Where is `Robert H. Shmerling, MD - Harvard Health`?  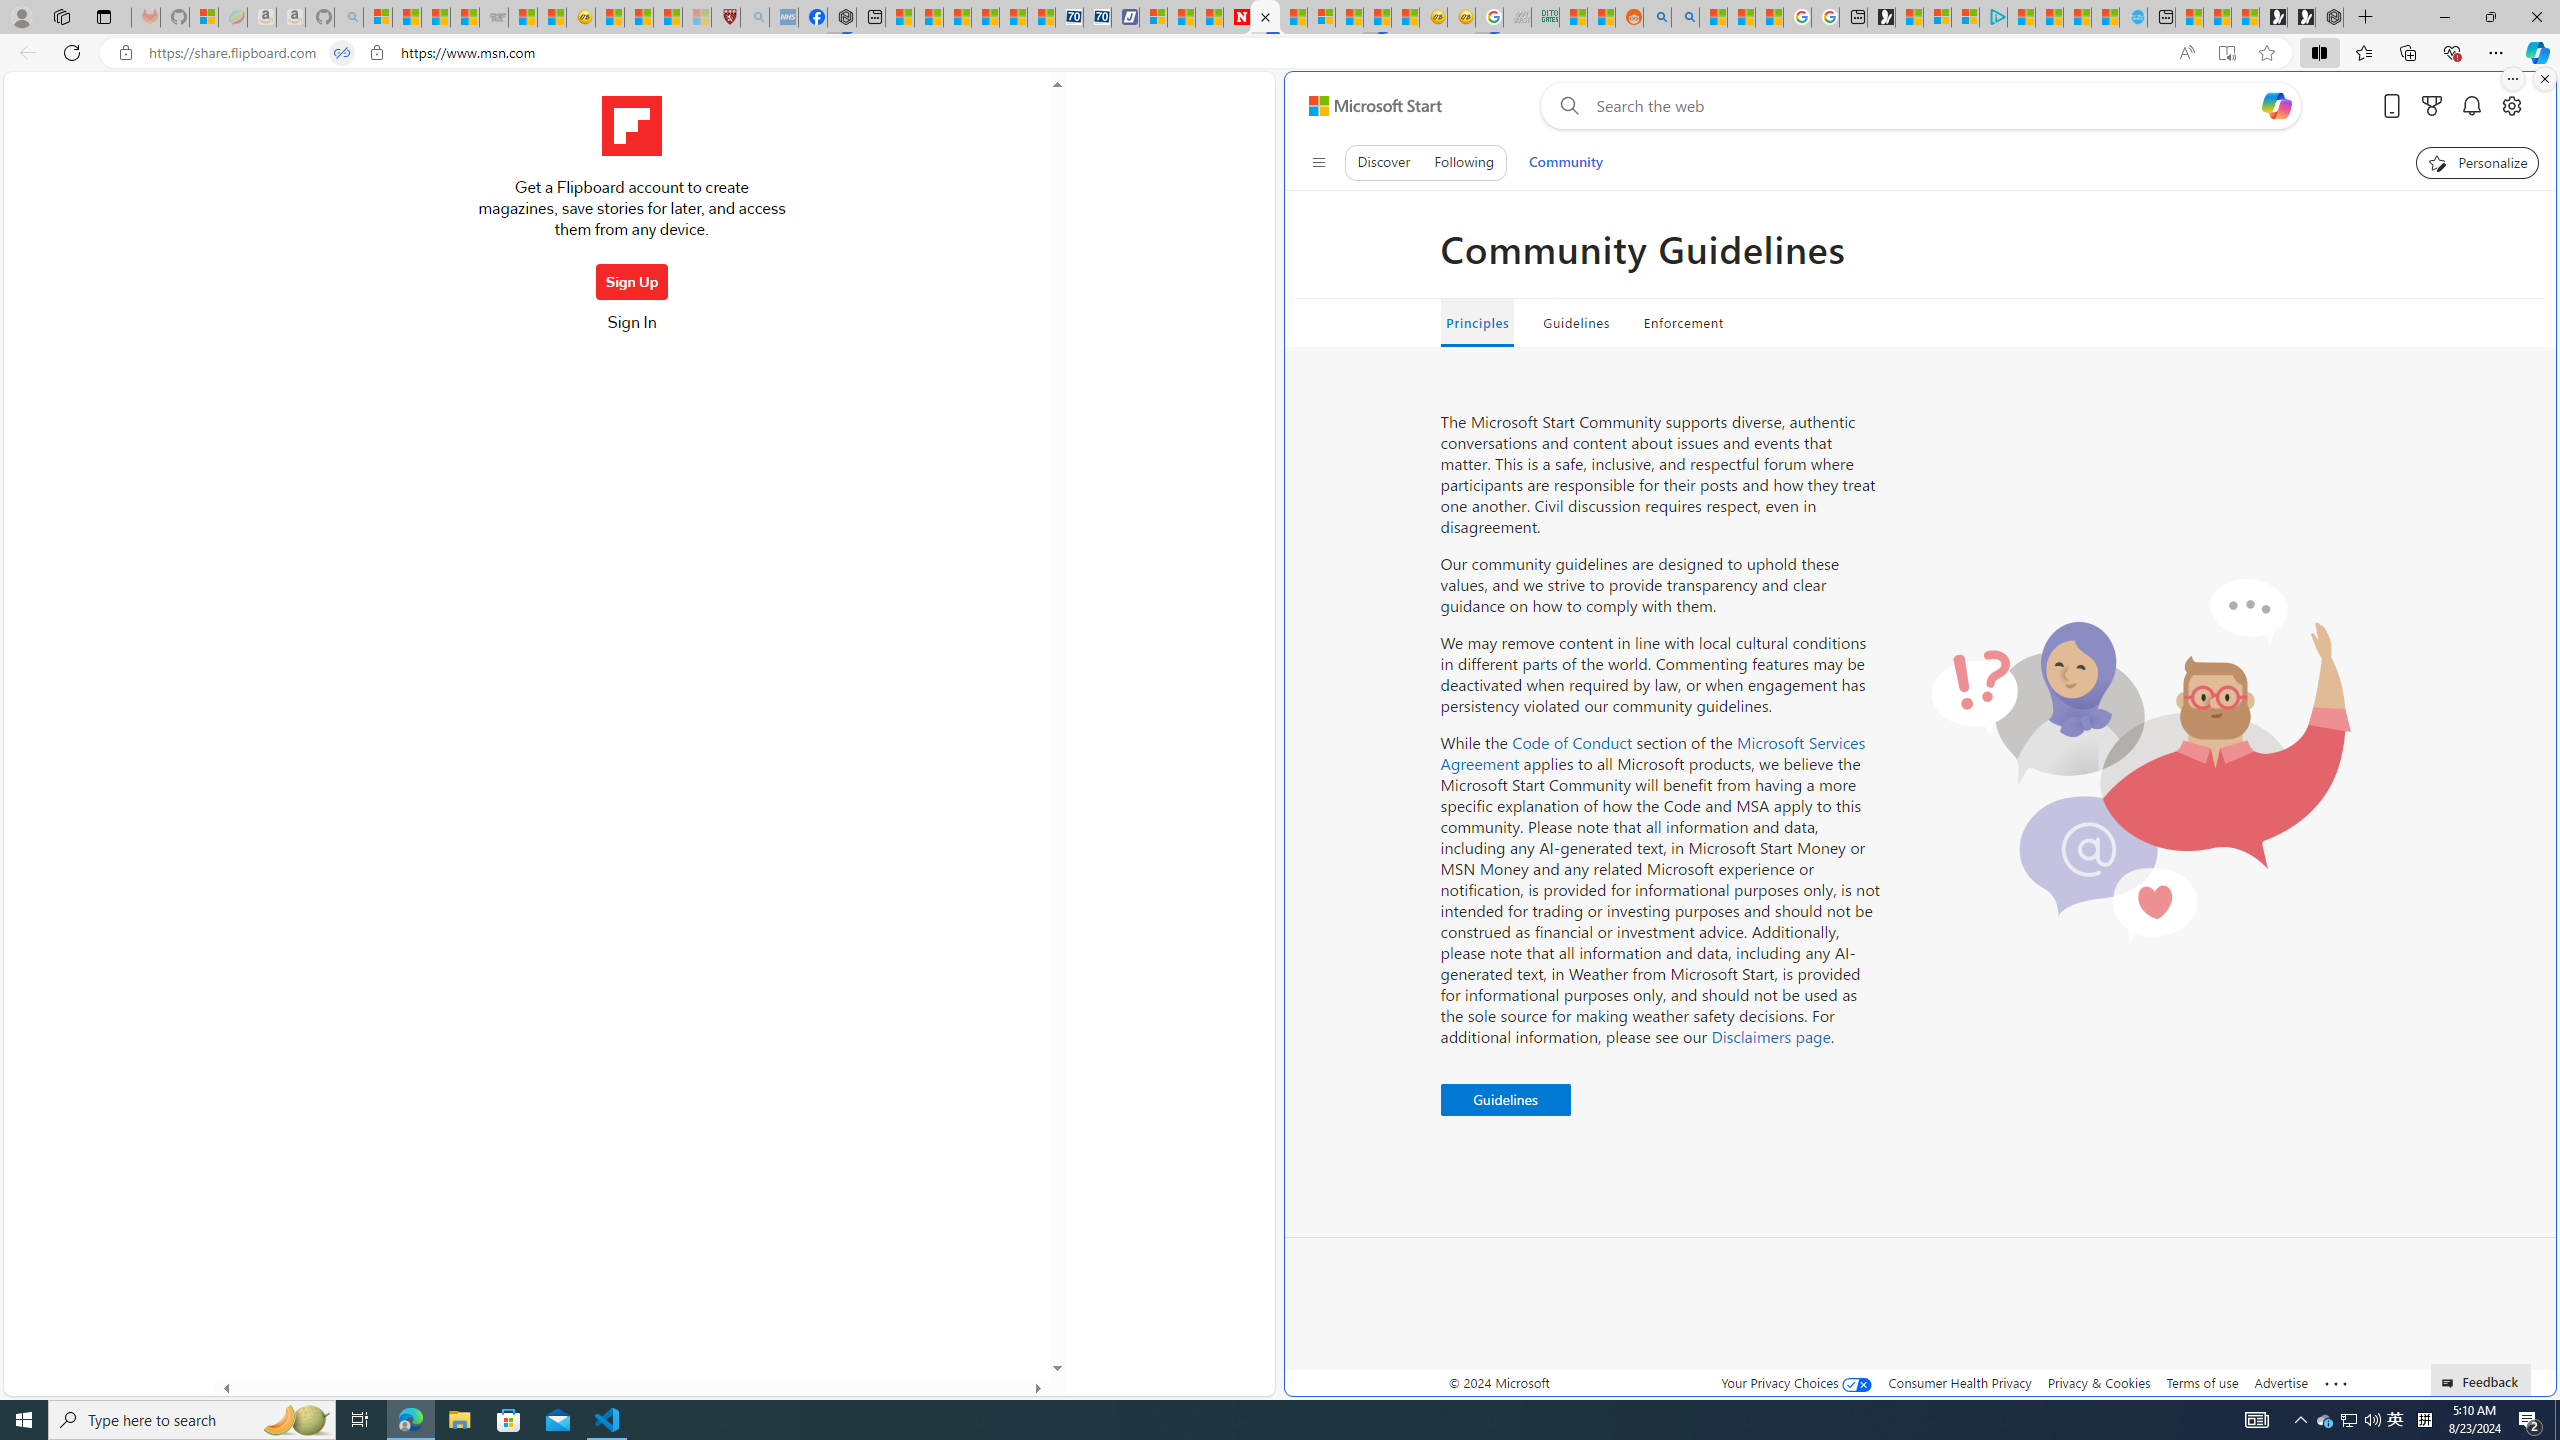 Robert H. Shmerling, MD - Harvard Health is located at coordinates (727, 17).